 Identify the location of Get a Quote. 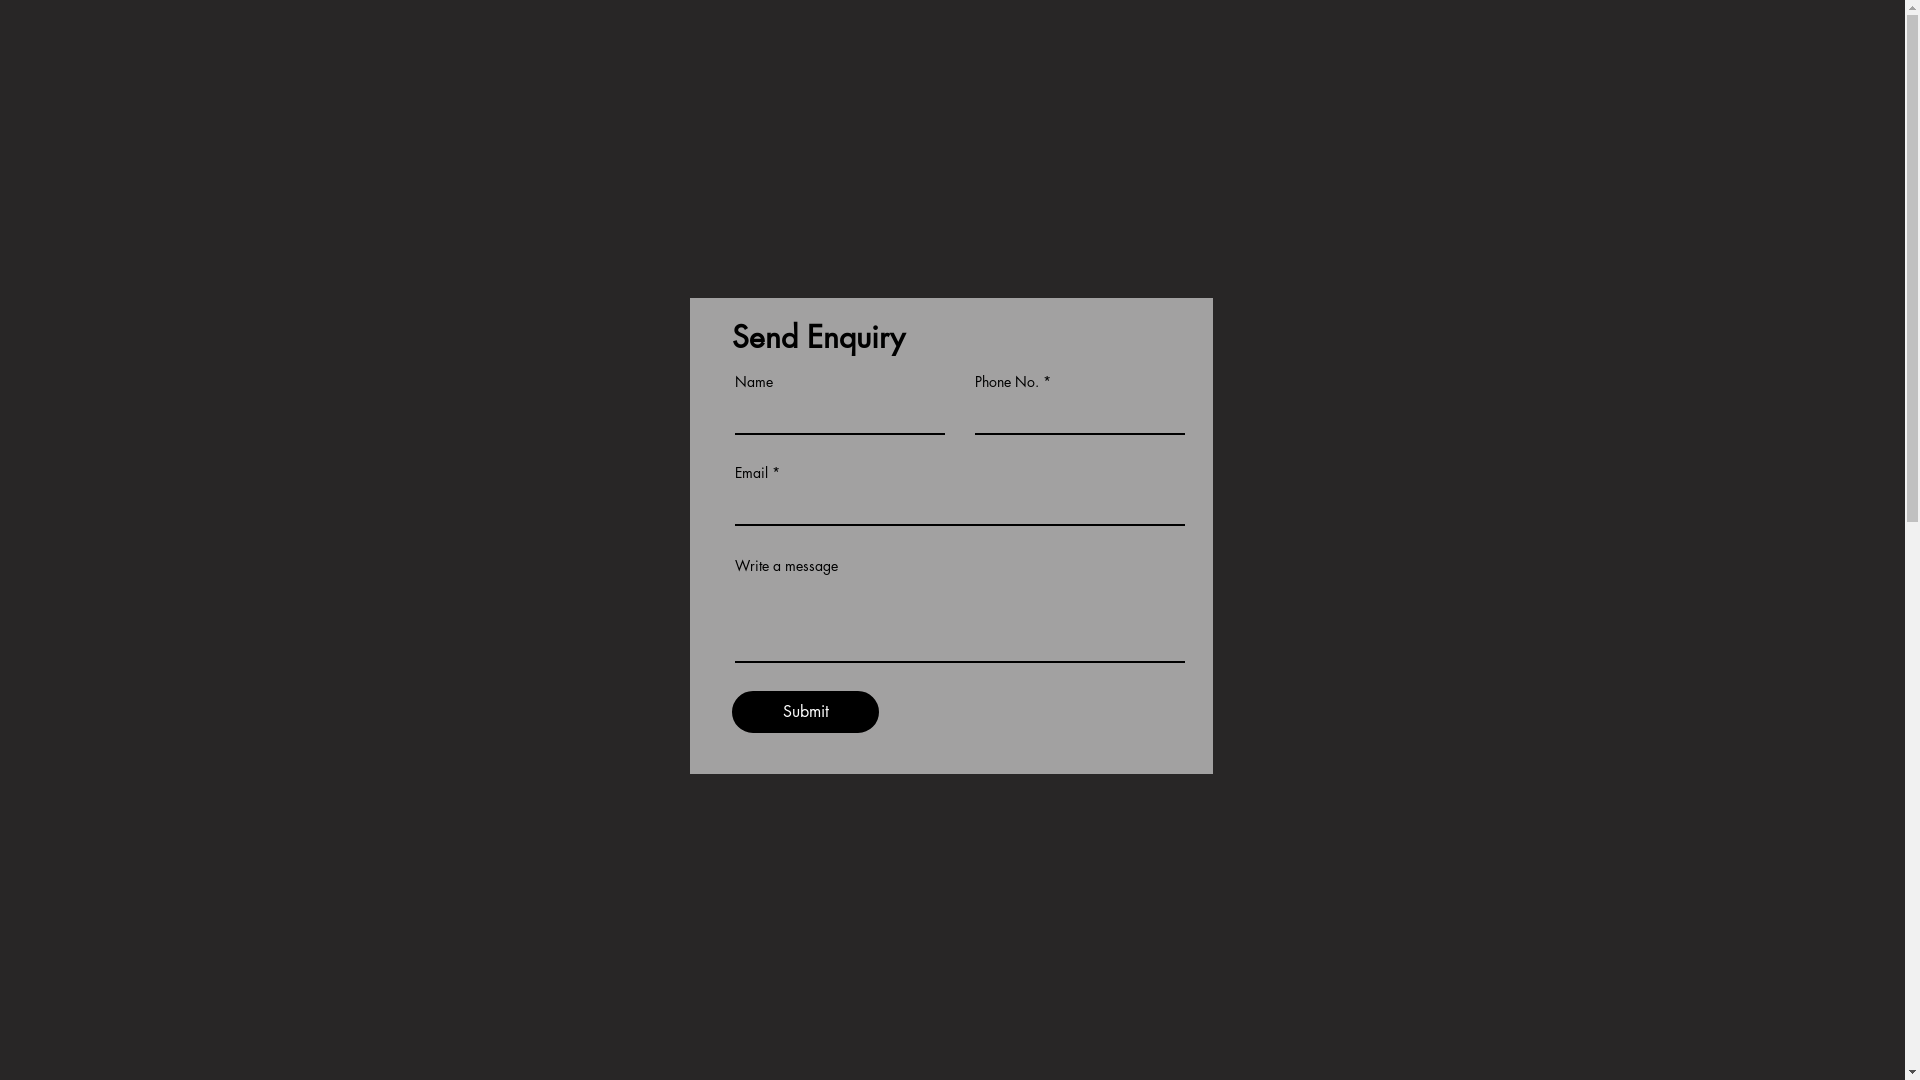
(729, 1047).